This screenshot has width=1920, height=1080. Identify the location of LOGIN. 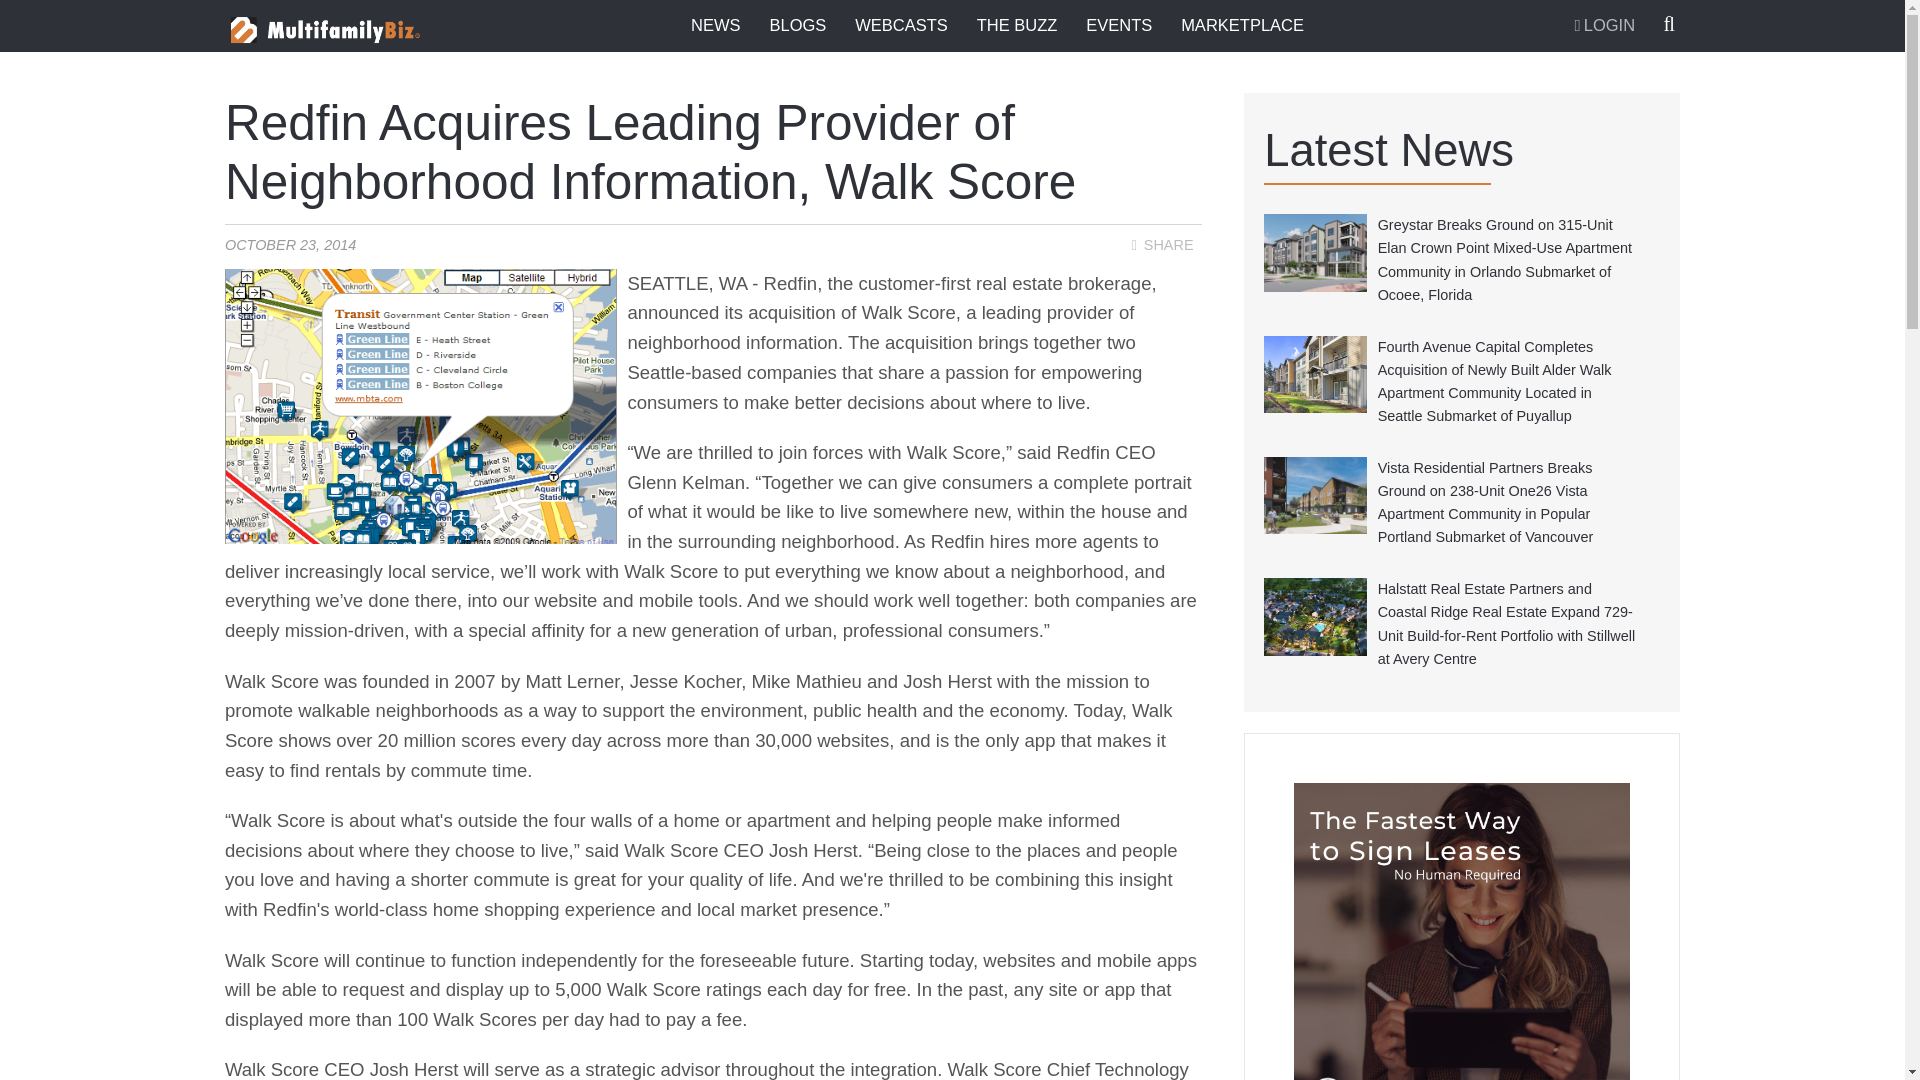
(1604, 26).